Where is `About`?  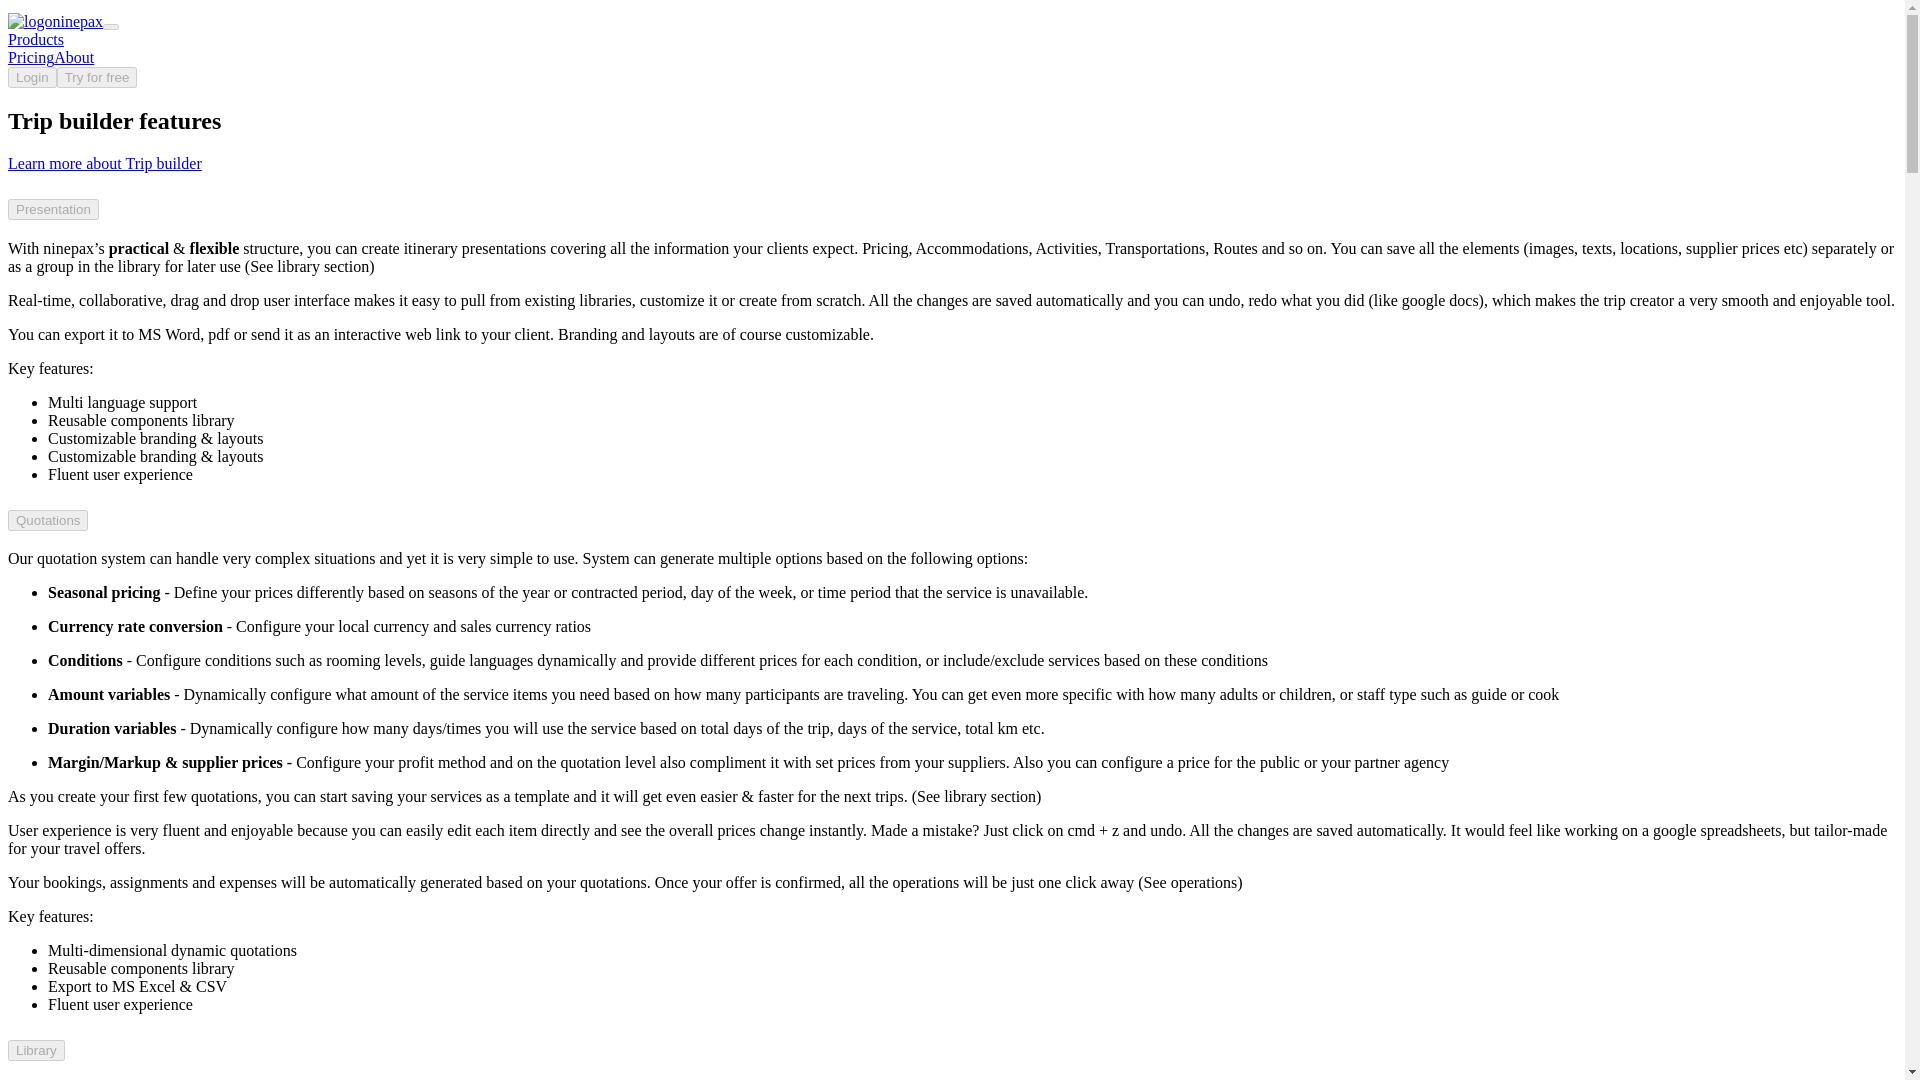 About is located at coordinates (74, 56).